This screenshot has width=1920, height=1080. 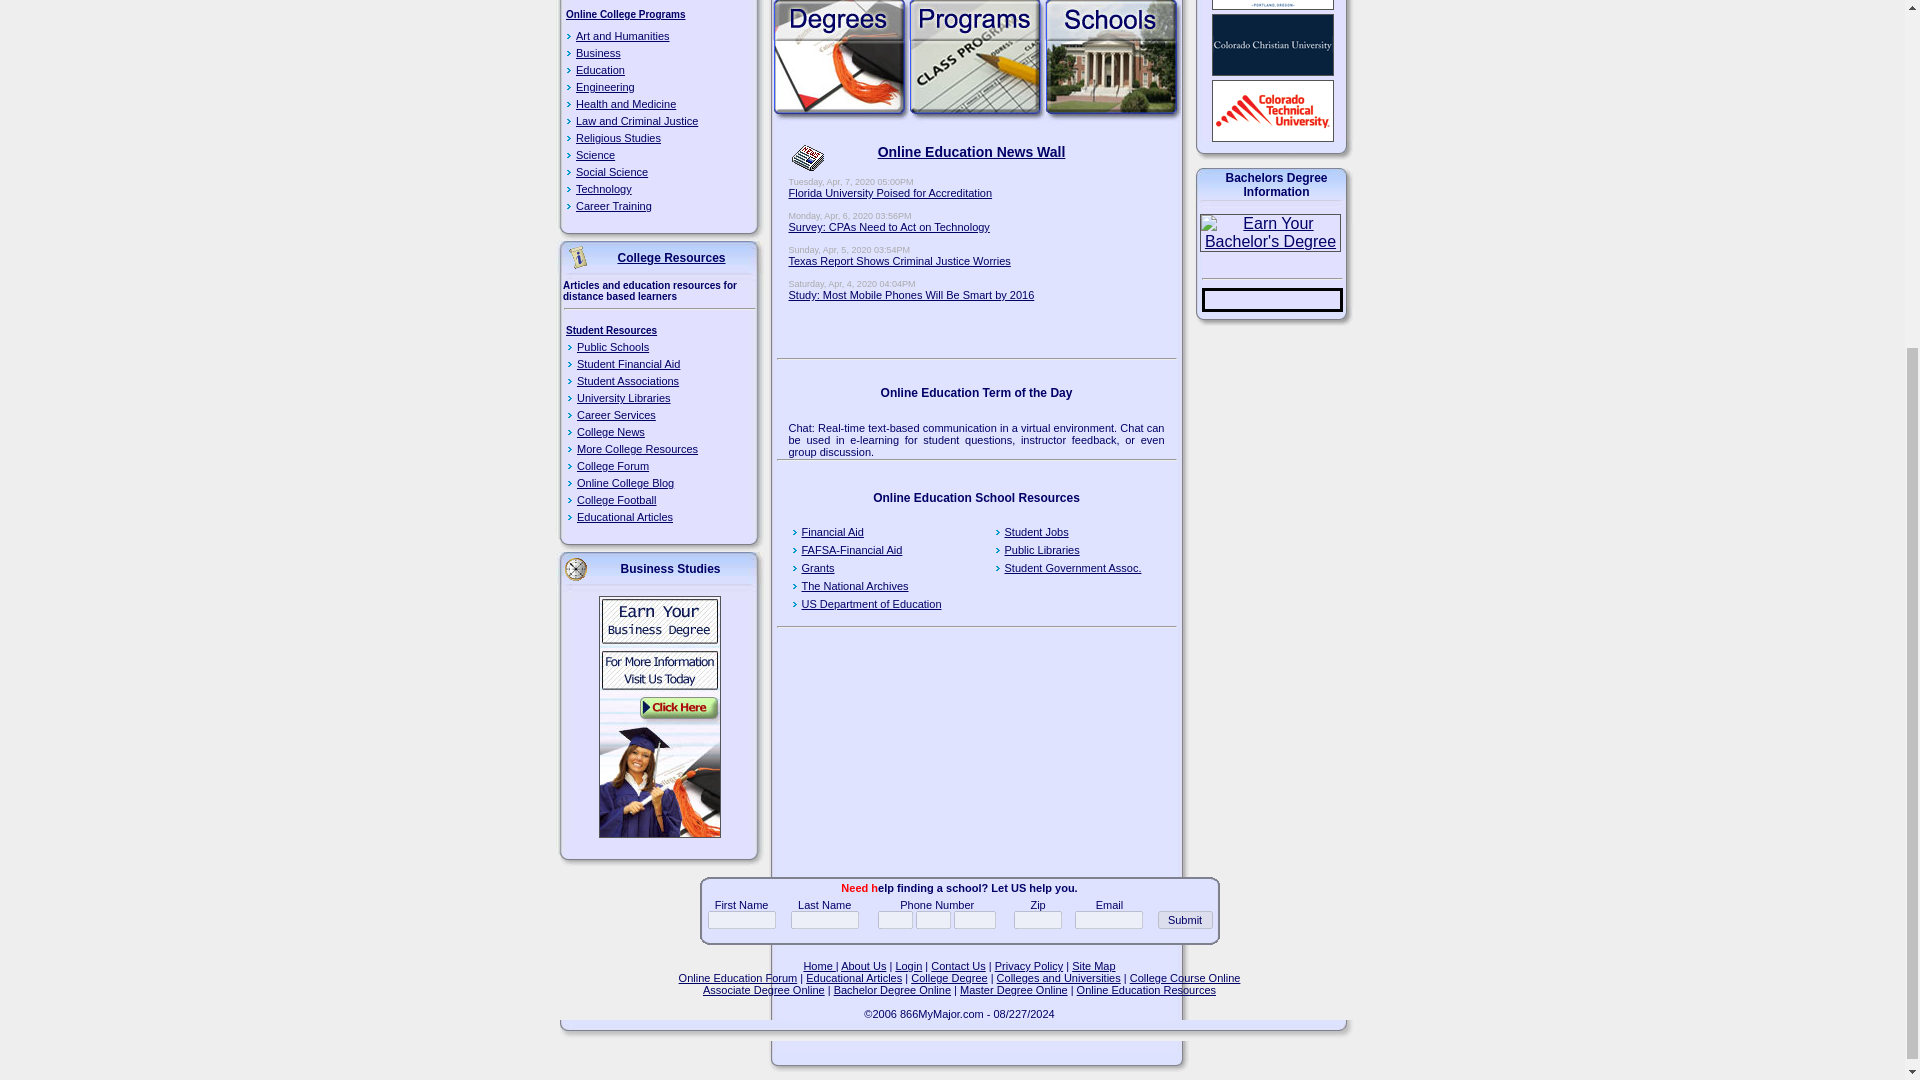 What do you see at coordinates (852, 550) in the screenshot?
I see `FAFSA-Financial Aid` at bounding box center [852, 550].